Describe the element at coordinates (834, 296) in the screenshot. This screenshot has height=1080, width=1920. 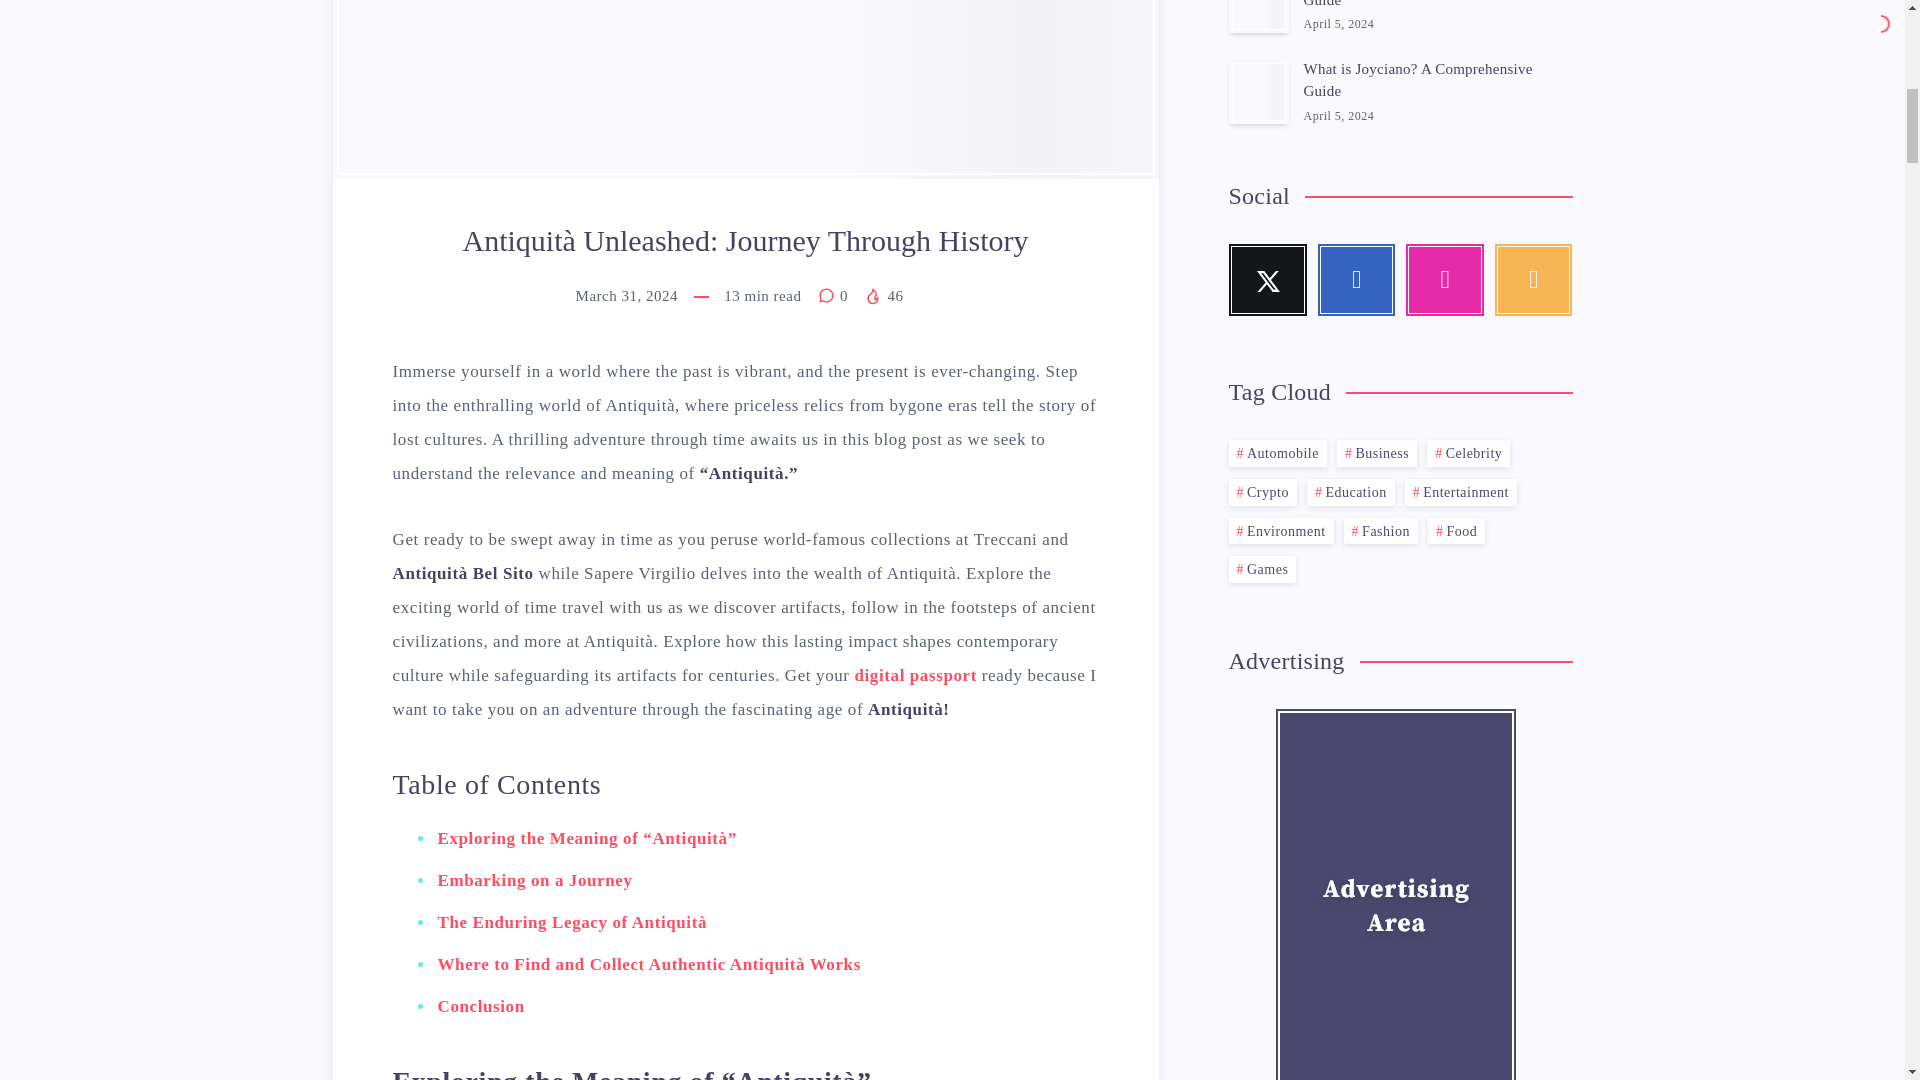
I see `0 Comments` at that location.